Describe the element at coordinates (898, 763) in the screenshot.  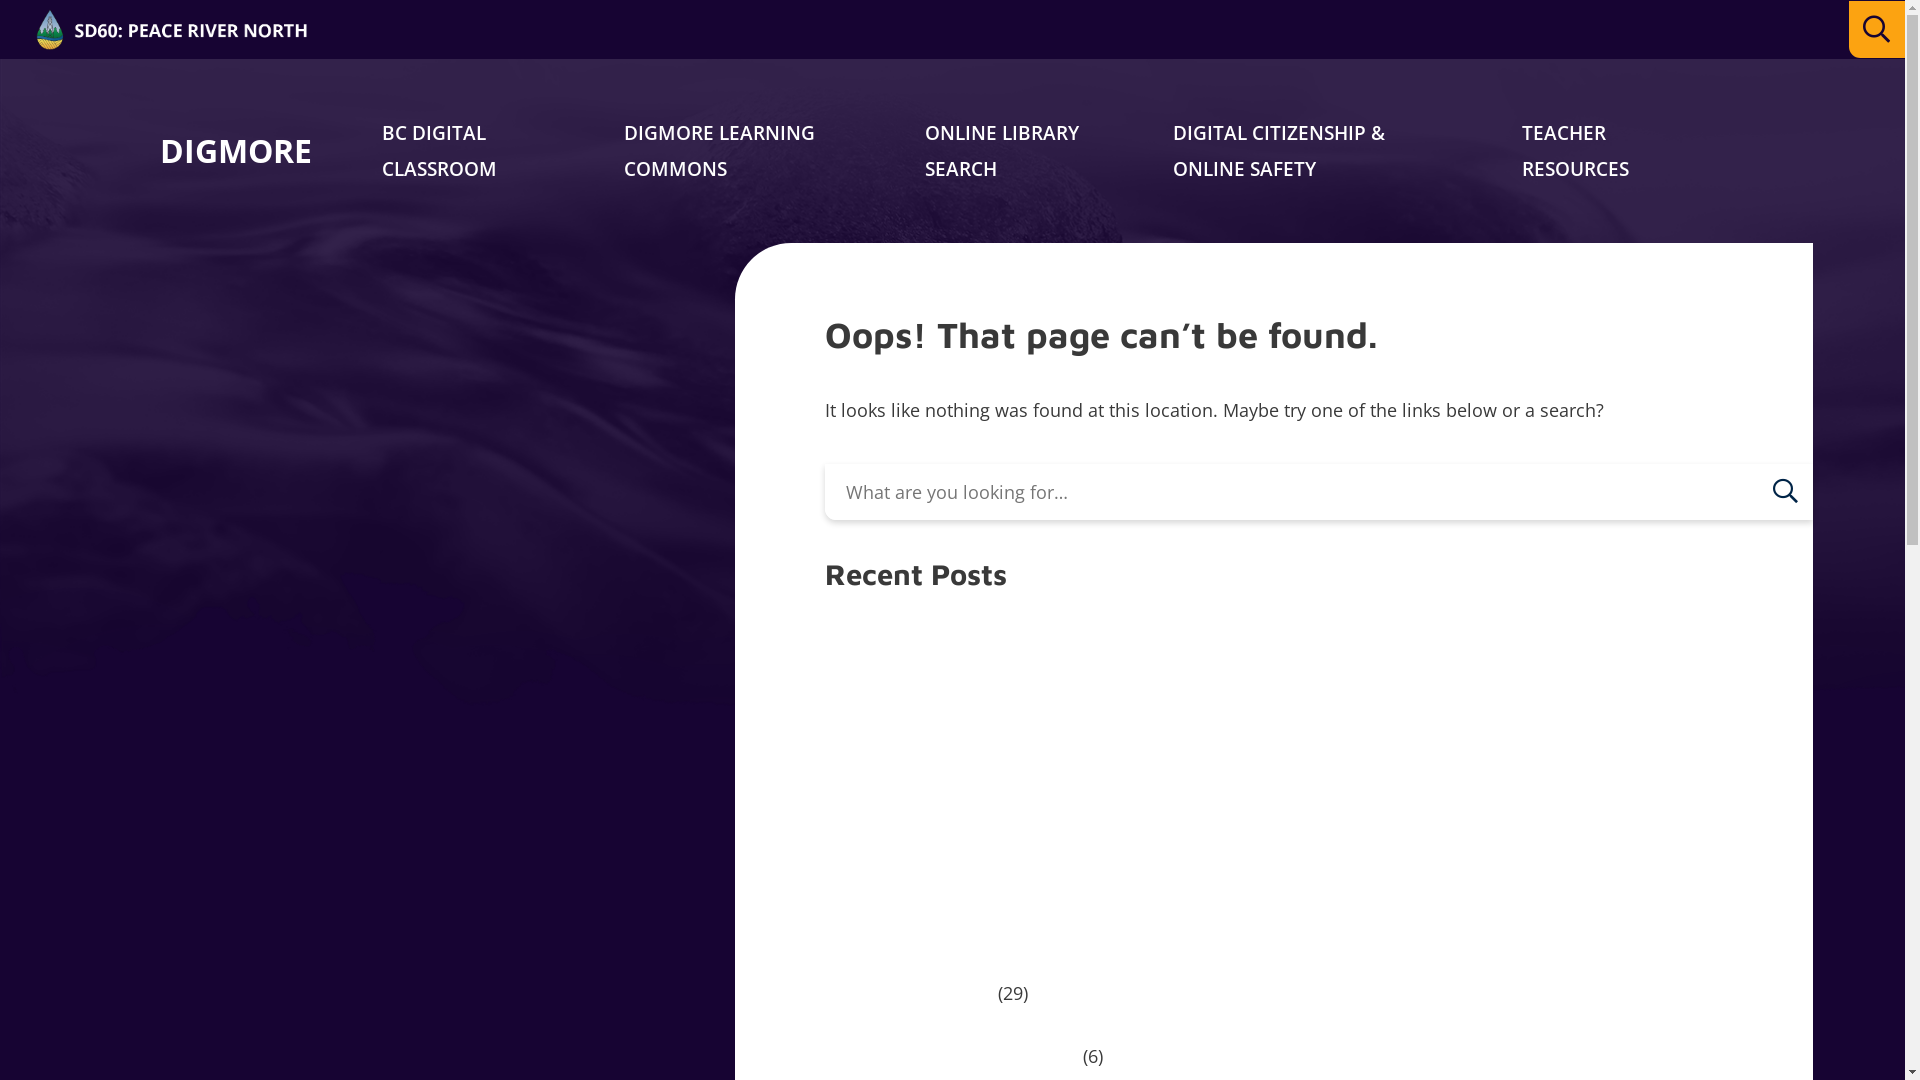
I see `Hello world!` at that location.